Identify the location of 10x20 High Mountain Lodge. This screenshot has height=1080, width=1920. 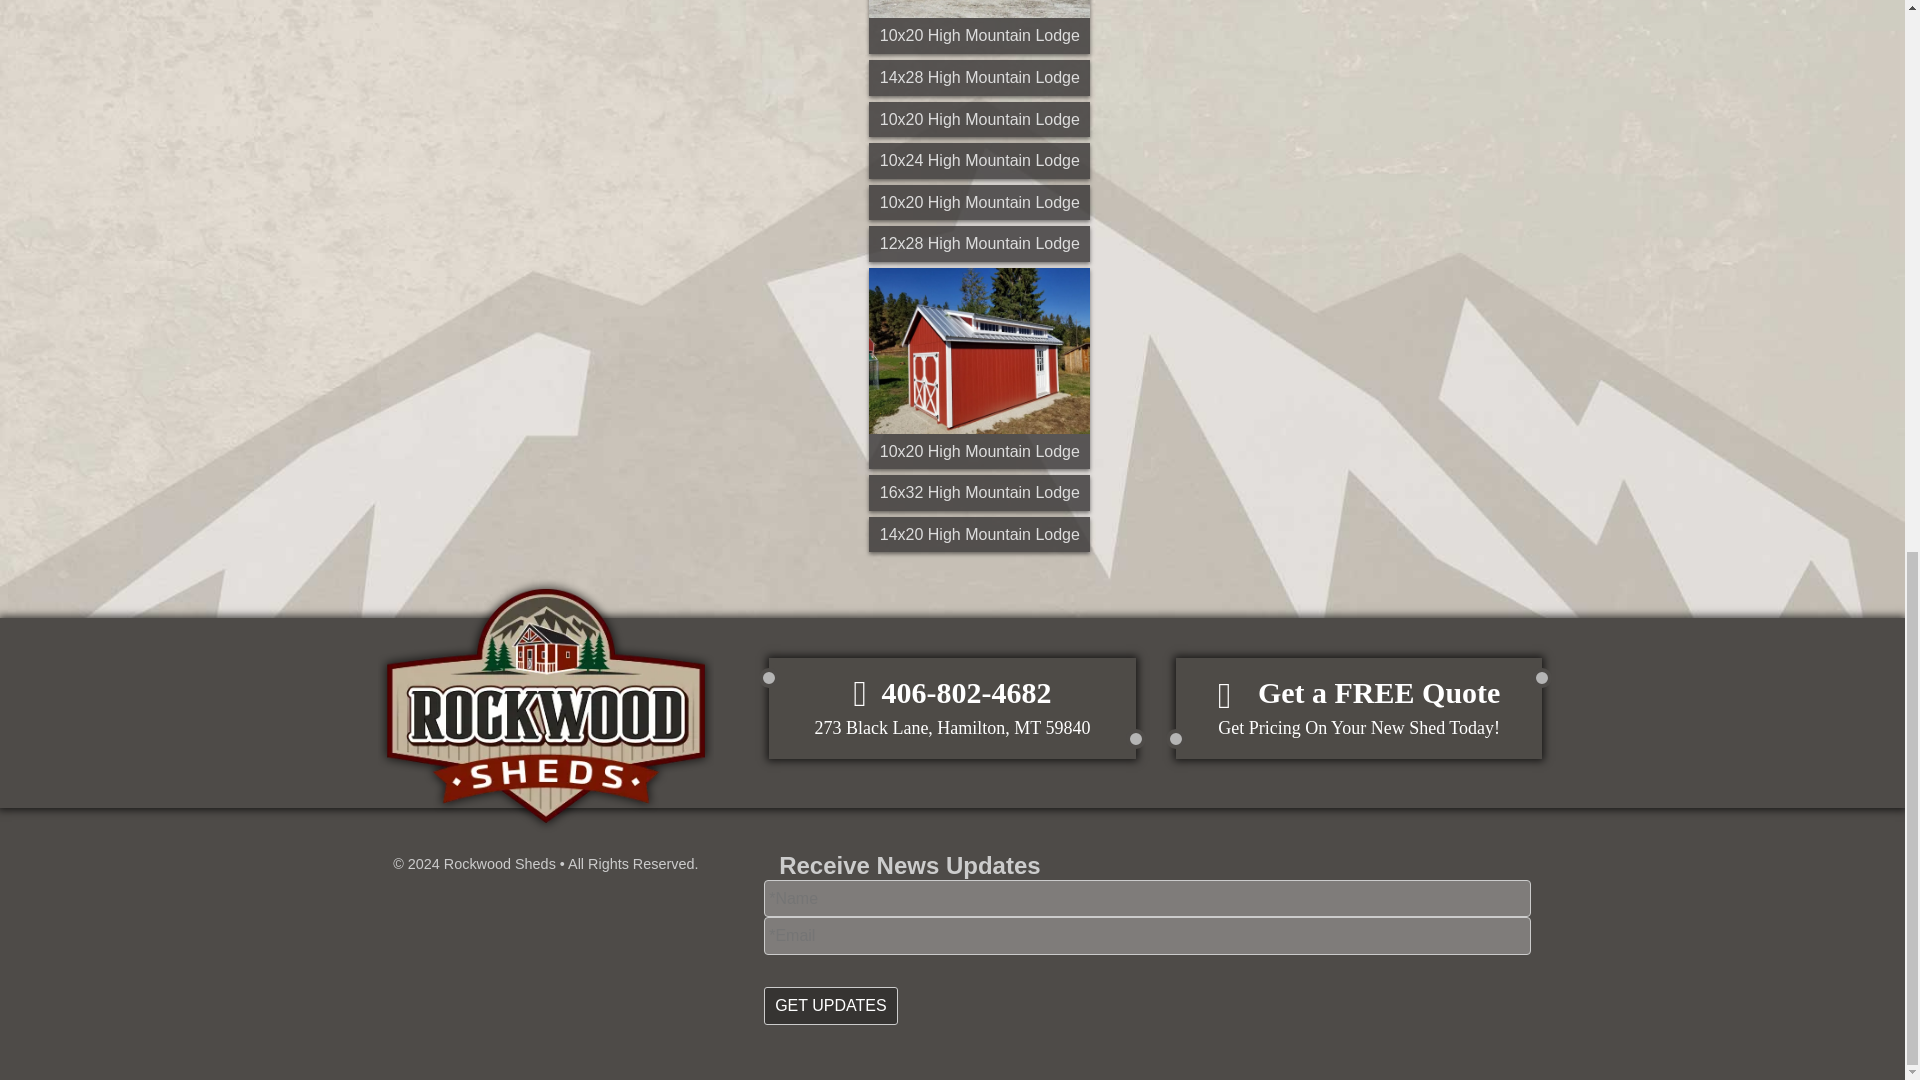
(980, 492).